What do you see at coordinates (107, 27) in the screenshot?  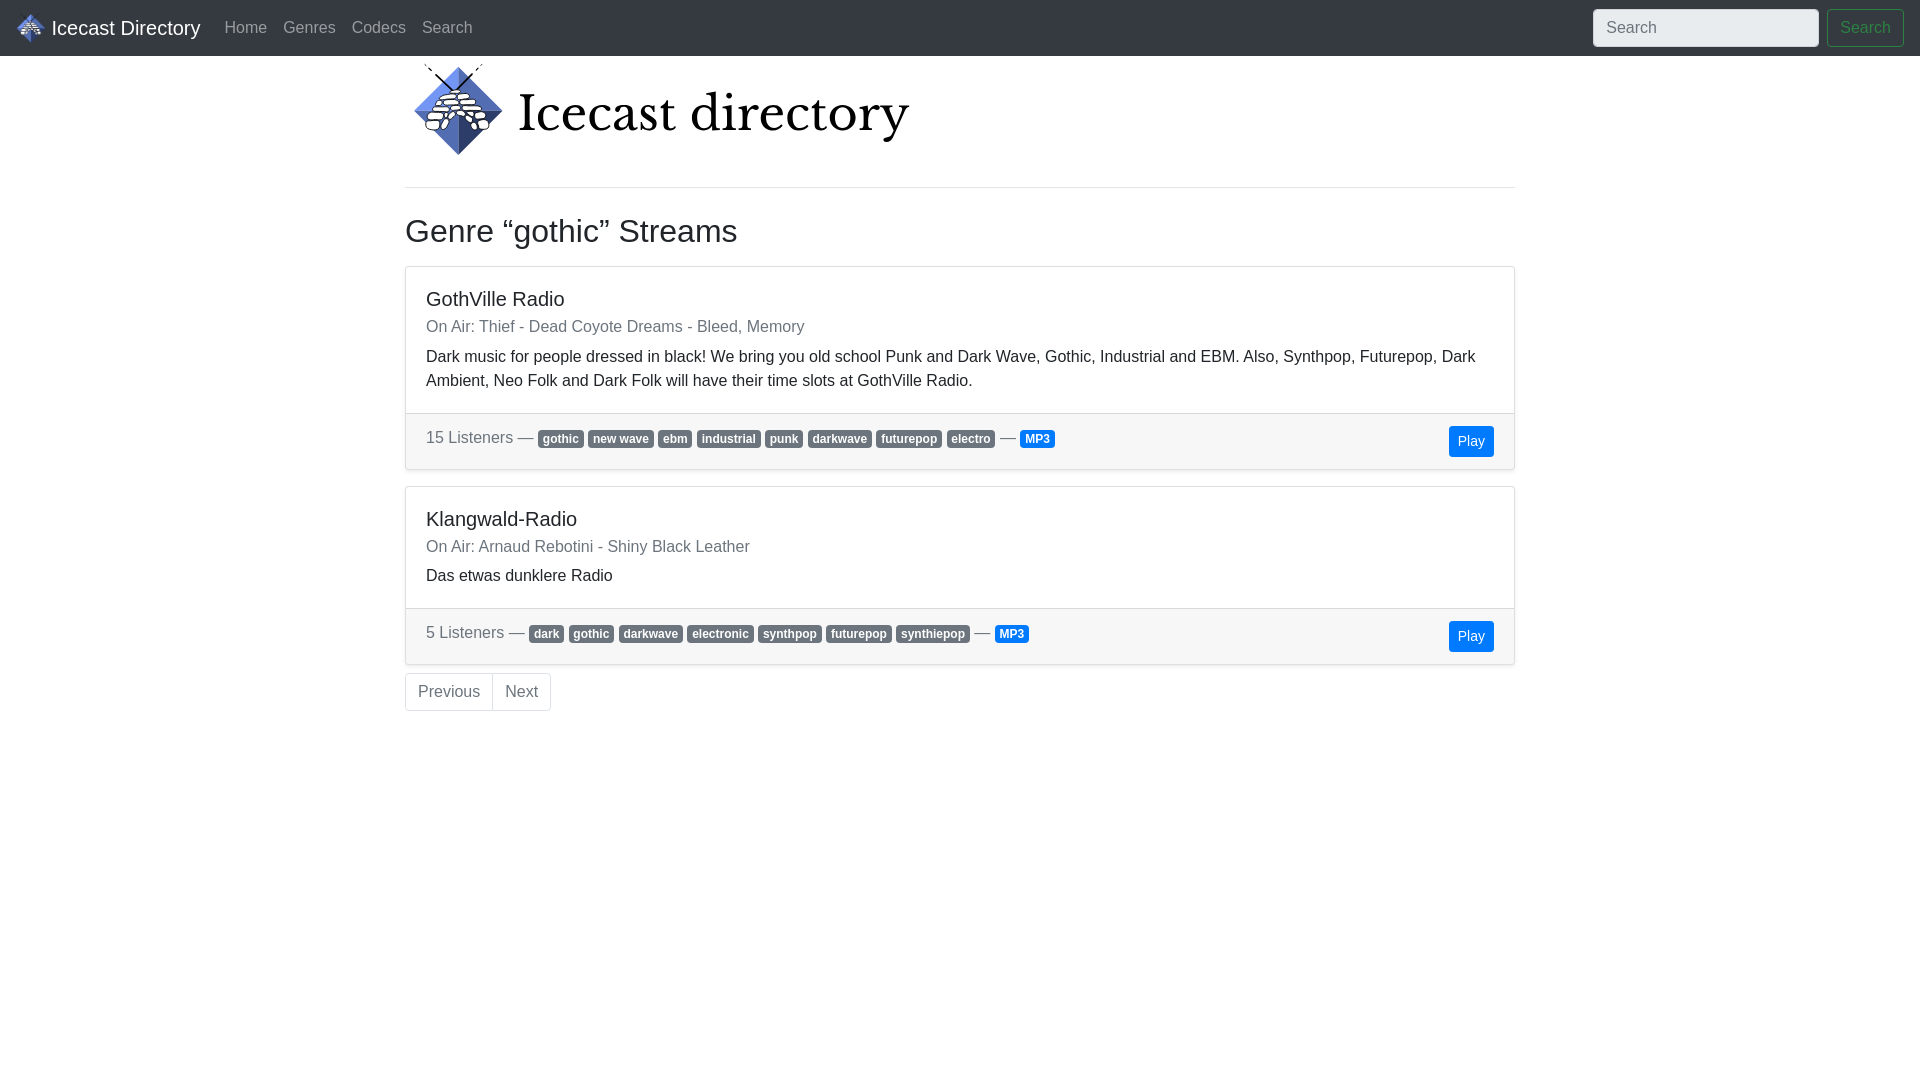 I see `Icecast Directory` at bounding box center [107, 27].